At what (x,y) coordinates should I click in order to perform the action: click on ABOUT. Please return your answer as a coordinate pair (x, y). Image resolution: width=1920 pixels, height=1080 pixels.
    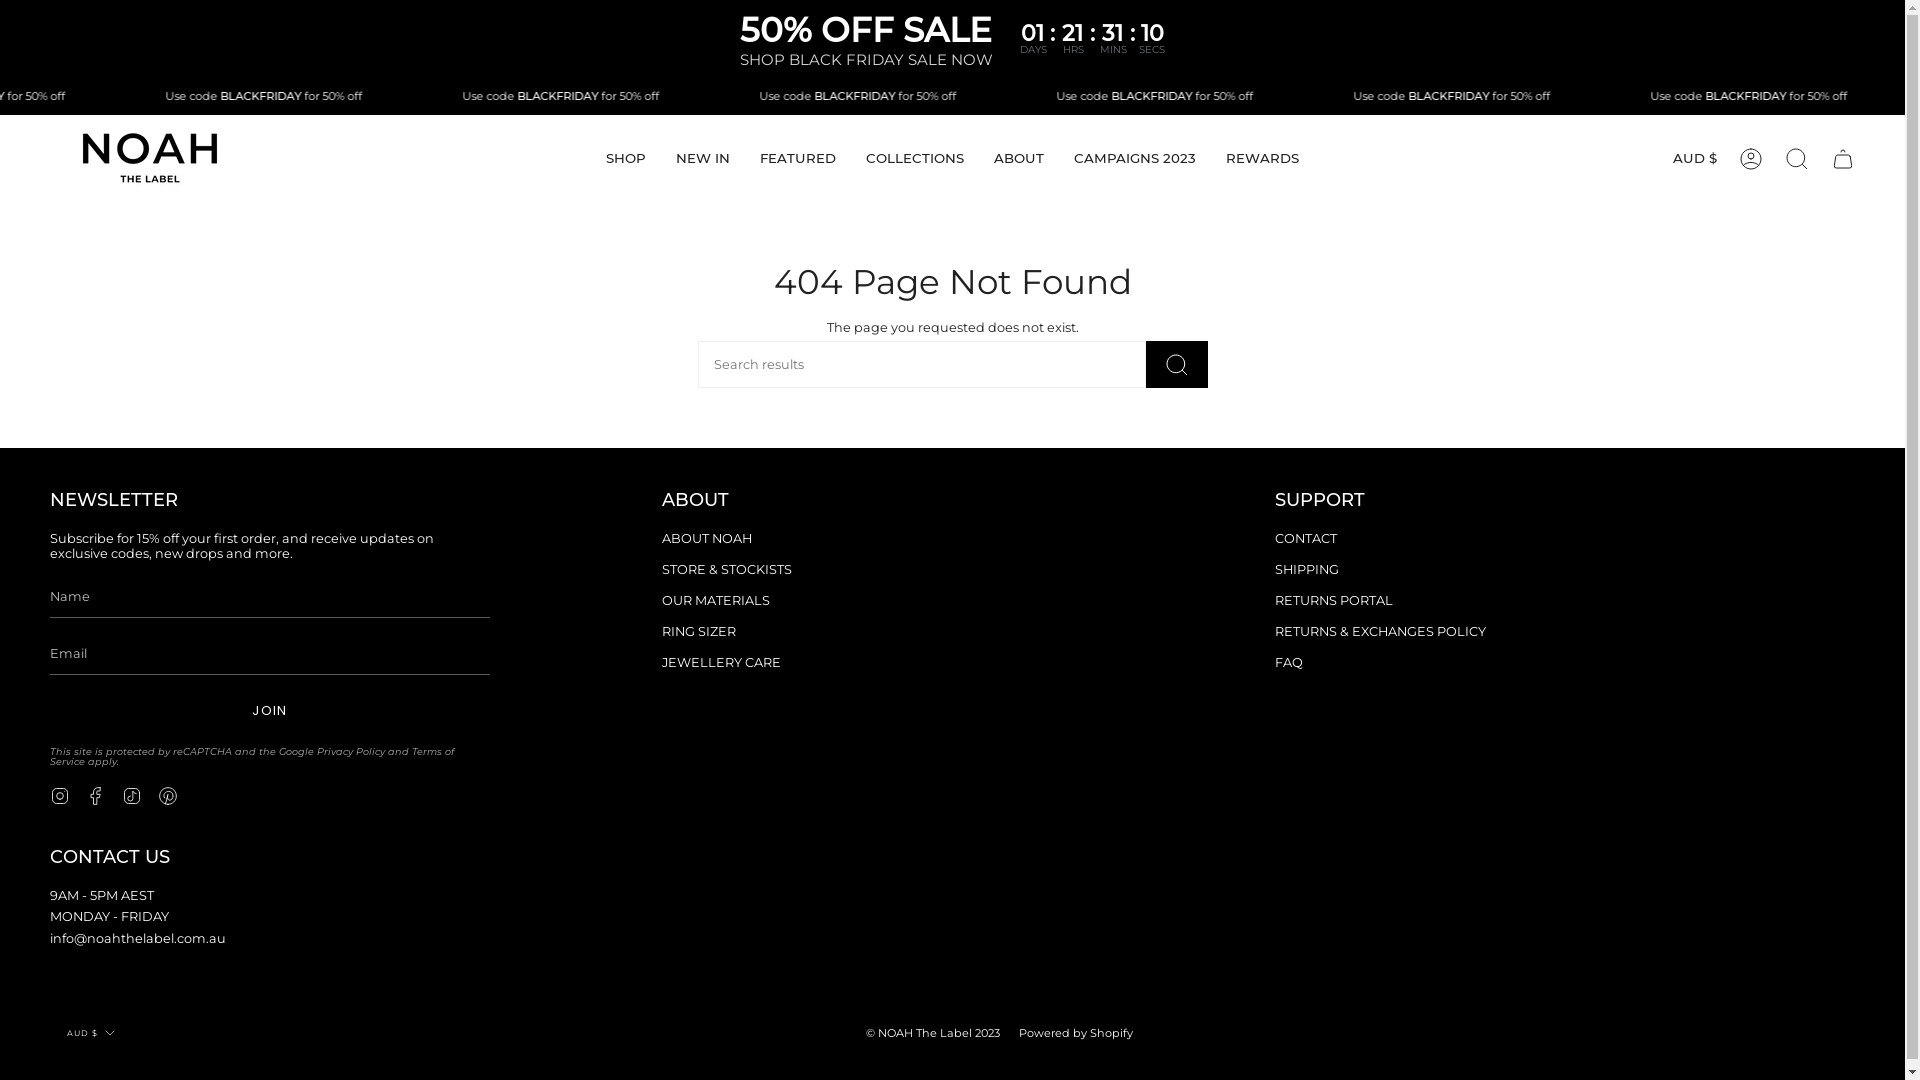
    Looking at the image, I should click on (1019, 159).